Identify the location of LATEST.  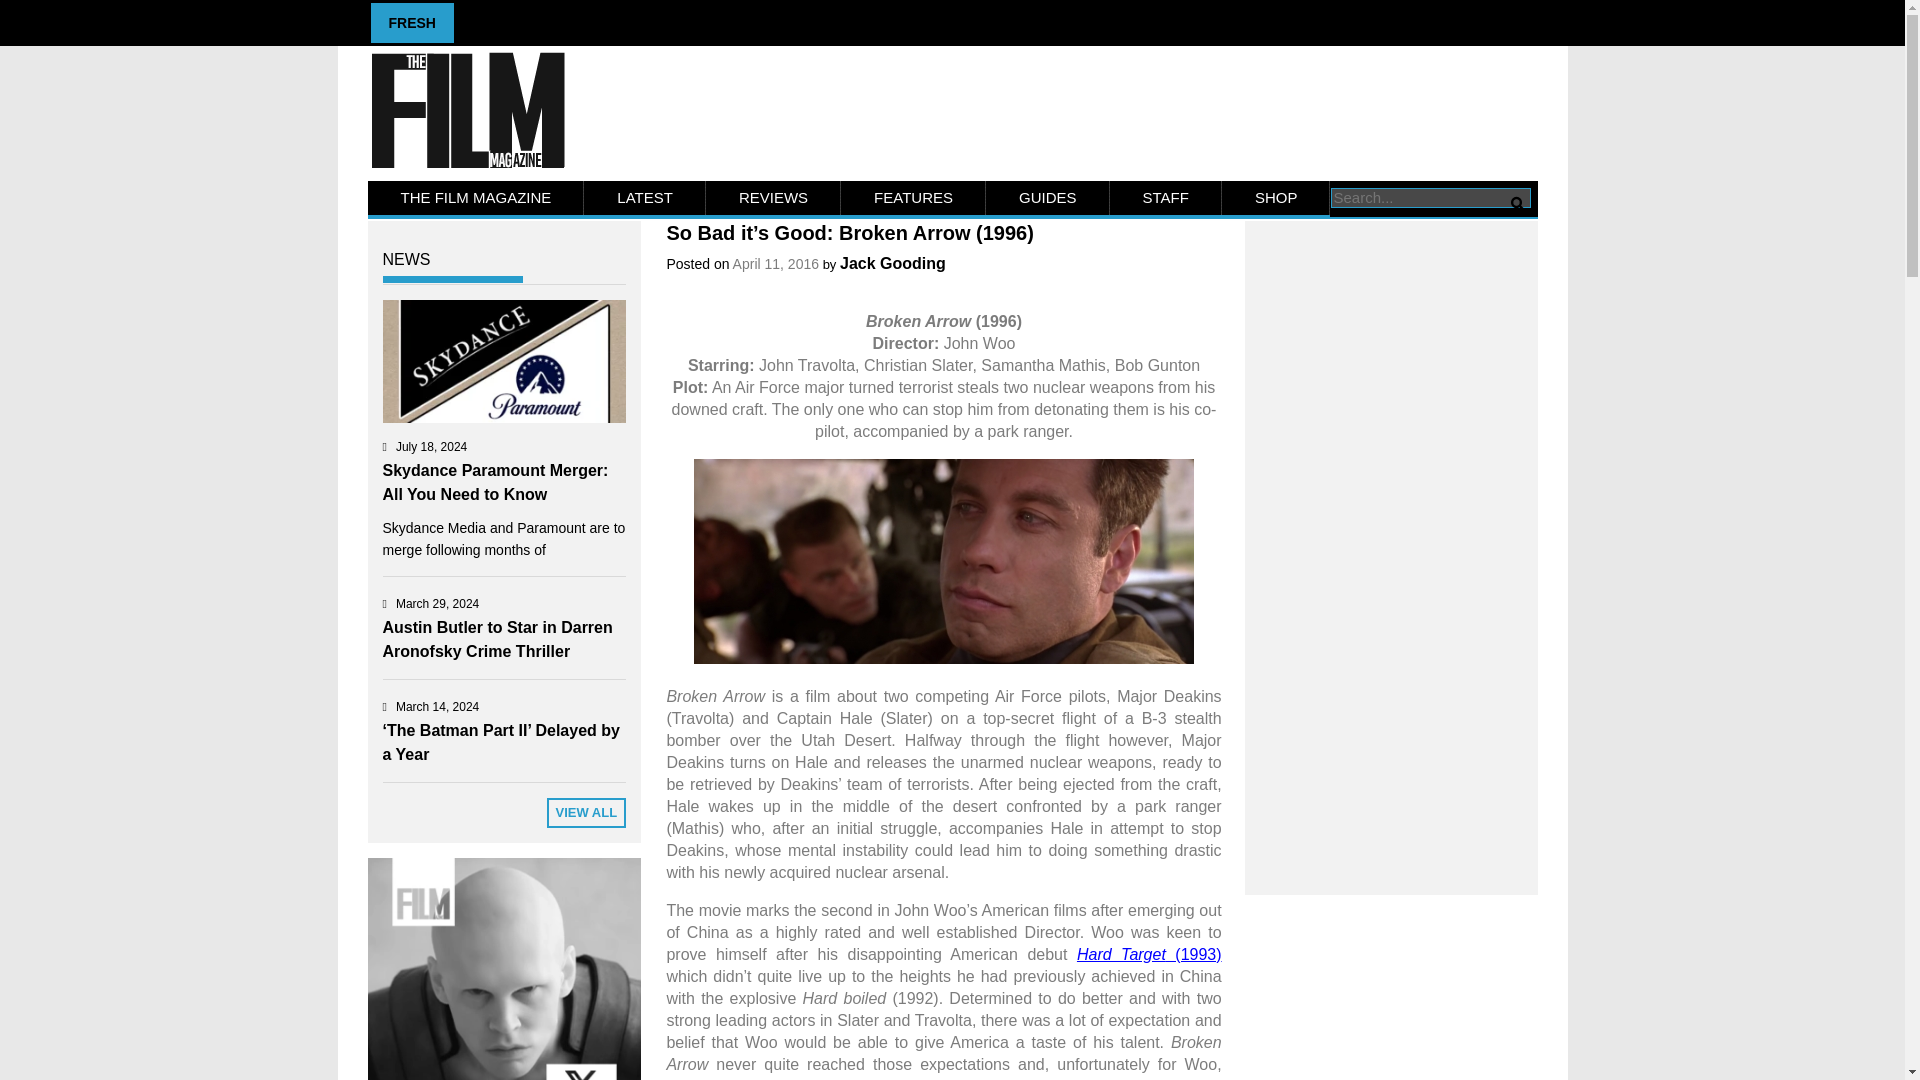
(644, 198).